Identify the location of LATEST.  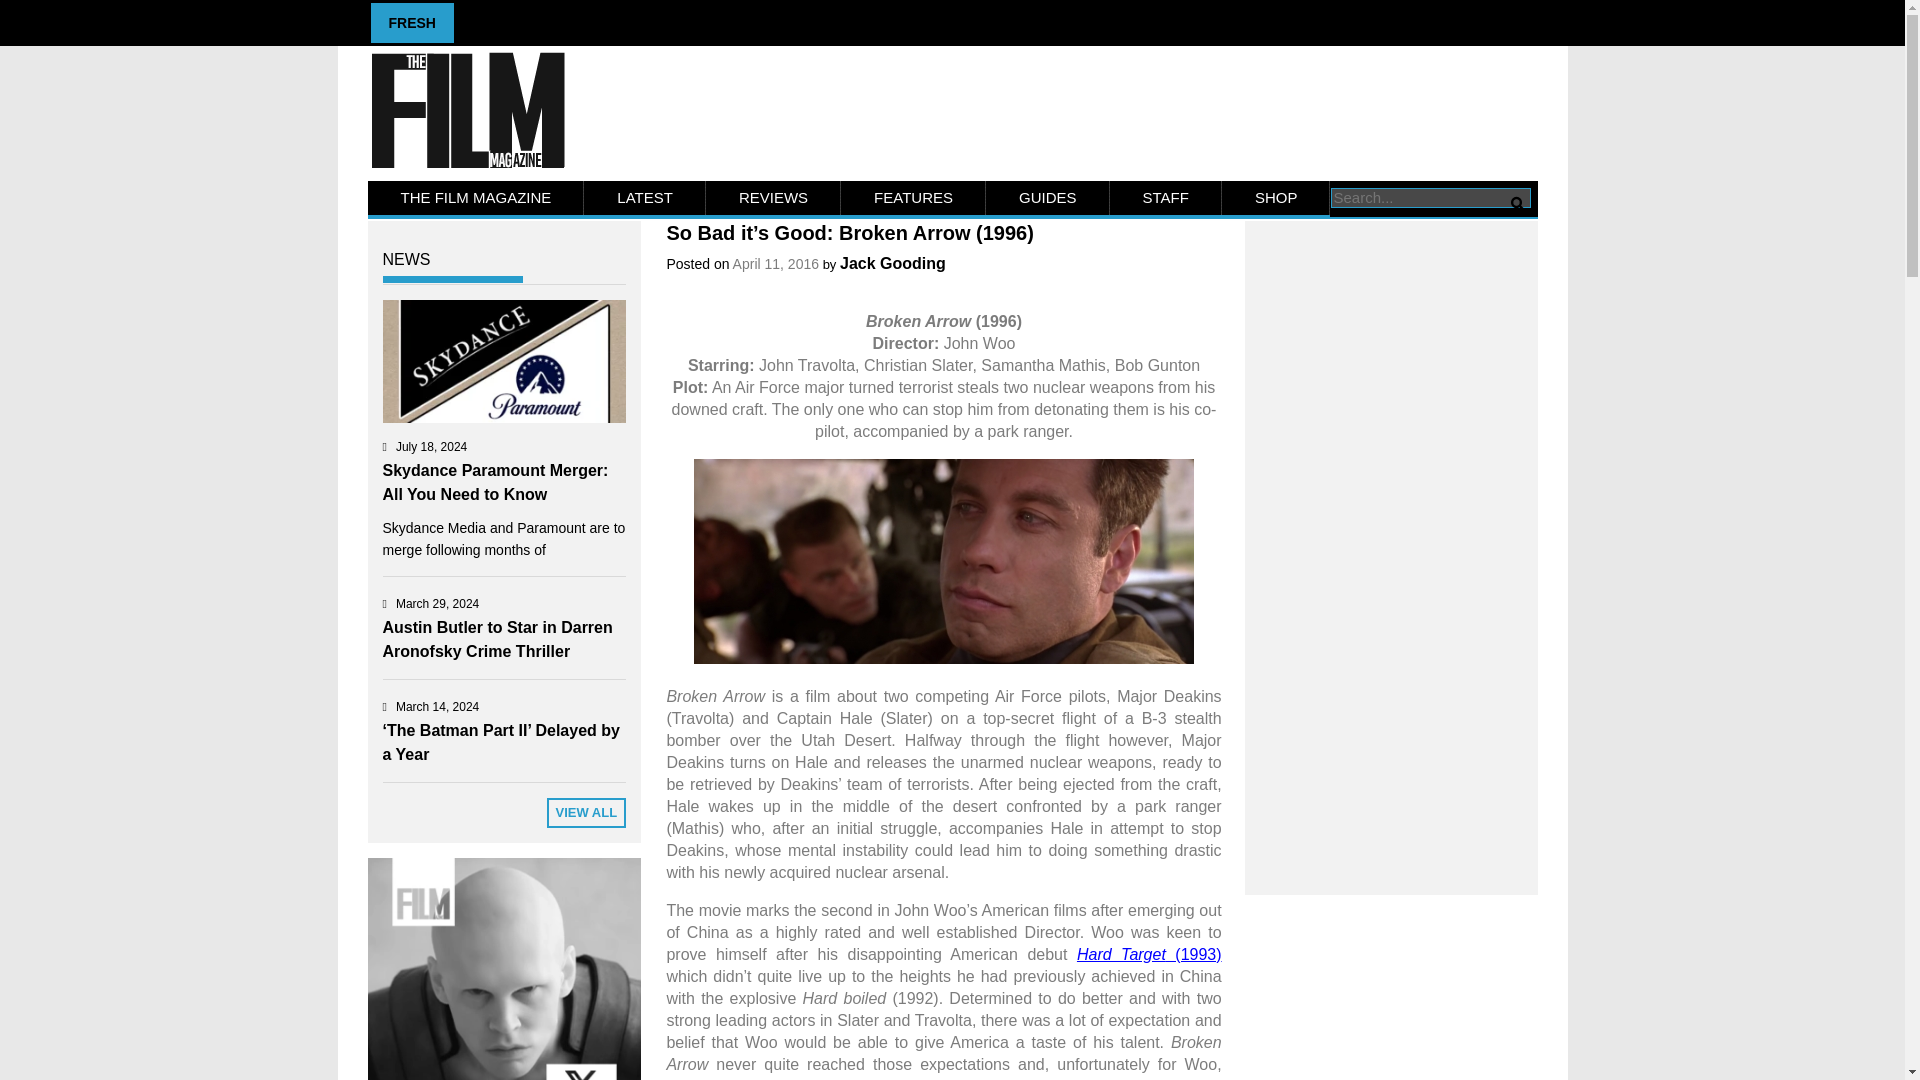
(644, 198).